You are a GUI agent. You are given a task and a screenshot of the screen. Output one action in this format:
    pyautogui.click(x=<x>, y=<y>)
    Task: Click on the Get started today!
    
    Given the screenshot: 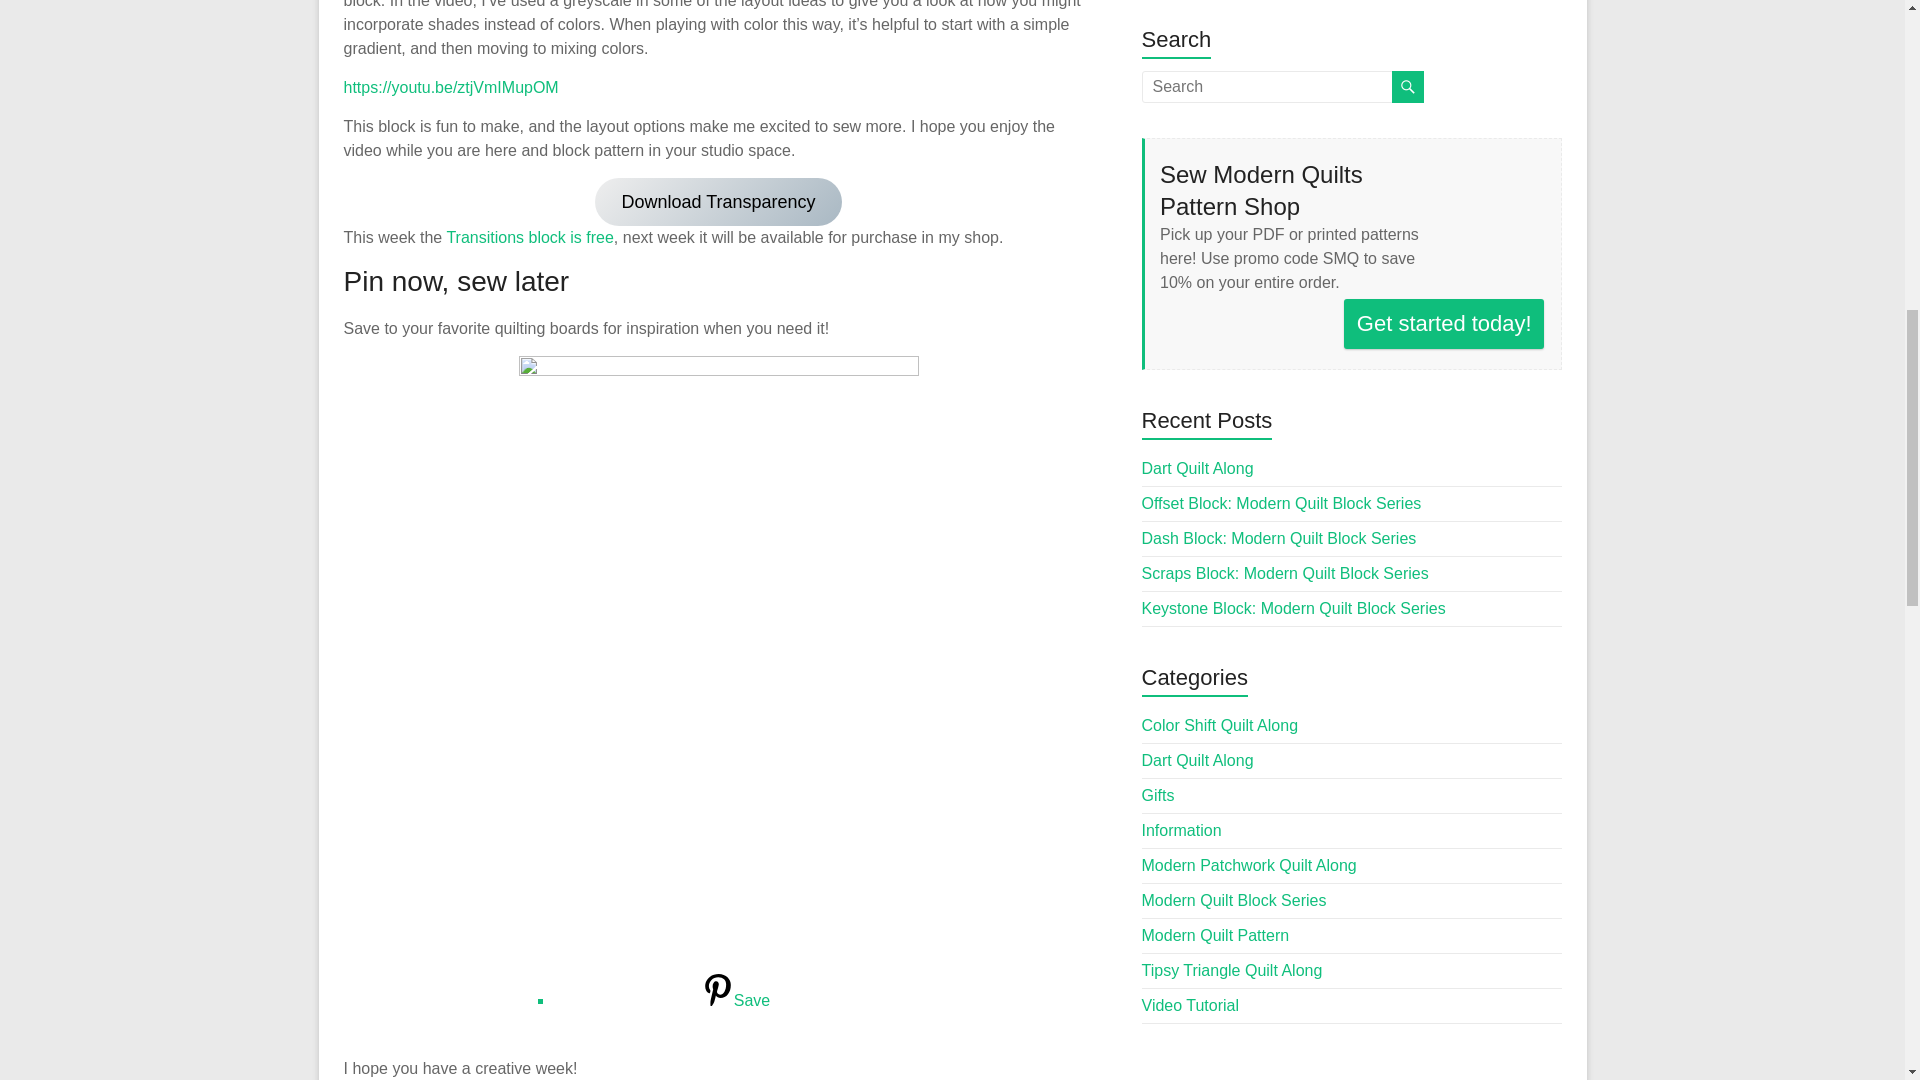 What is the action you would take?
    pyautogui.click(x=1444, y=324)
    